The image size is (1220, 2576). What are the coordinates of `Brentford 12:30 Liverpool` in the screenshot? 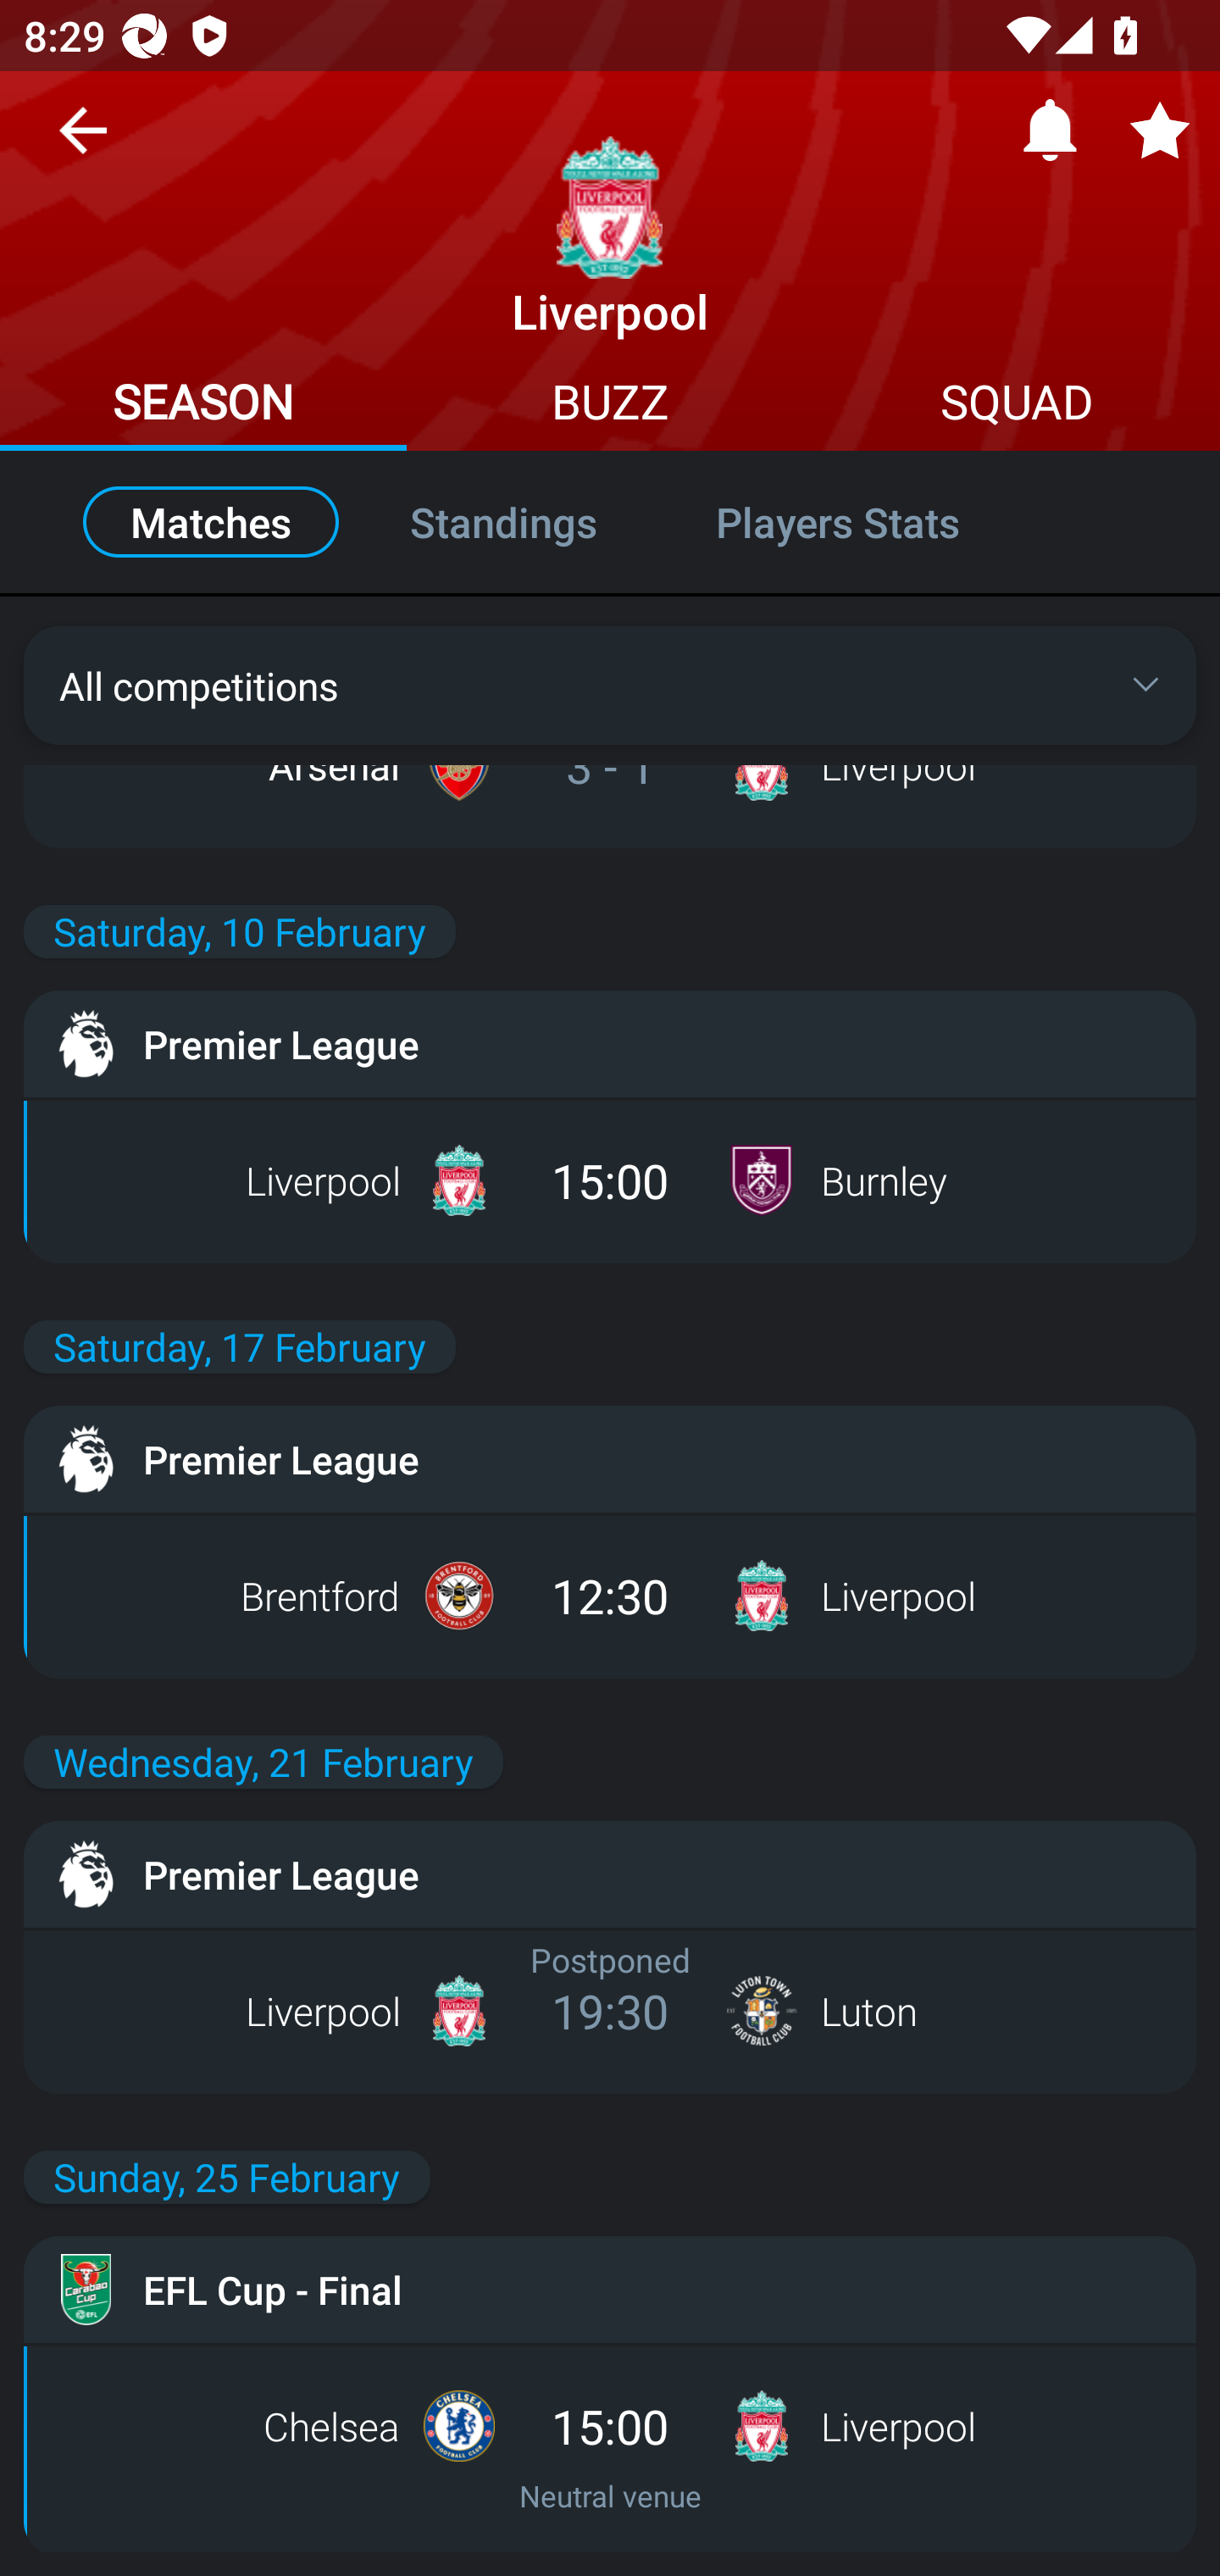 It's located at (610, 1596).